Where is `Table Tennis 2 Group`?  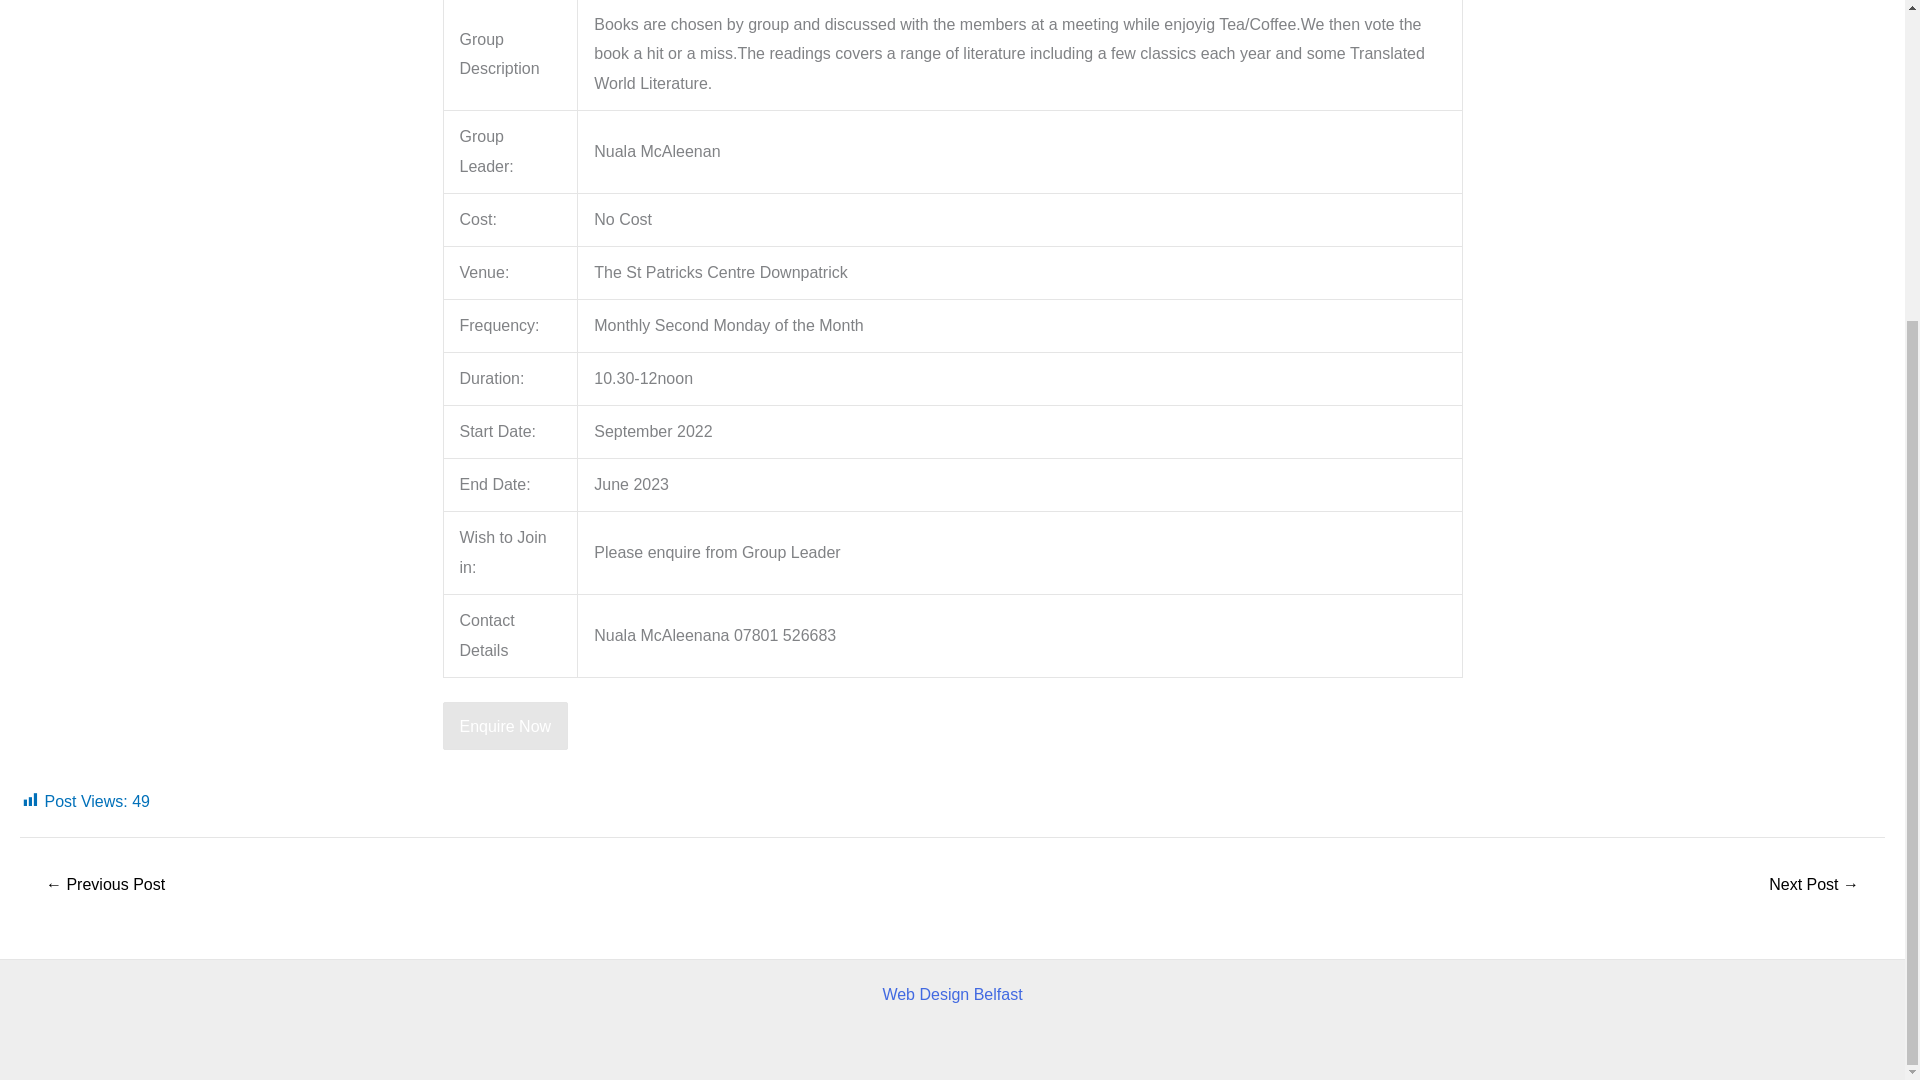 Table Tennis 2 Group is located at coordinates (1814, 884).